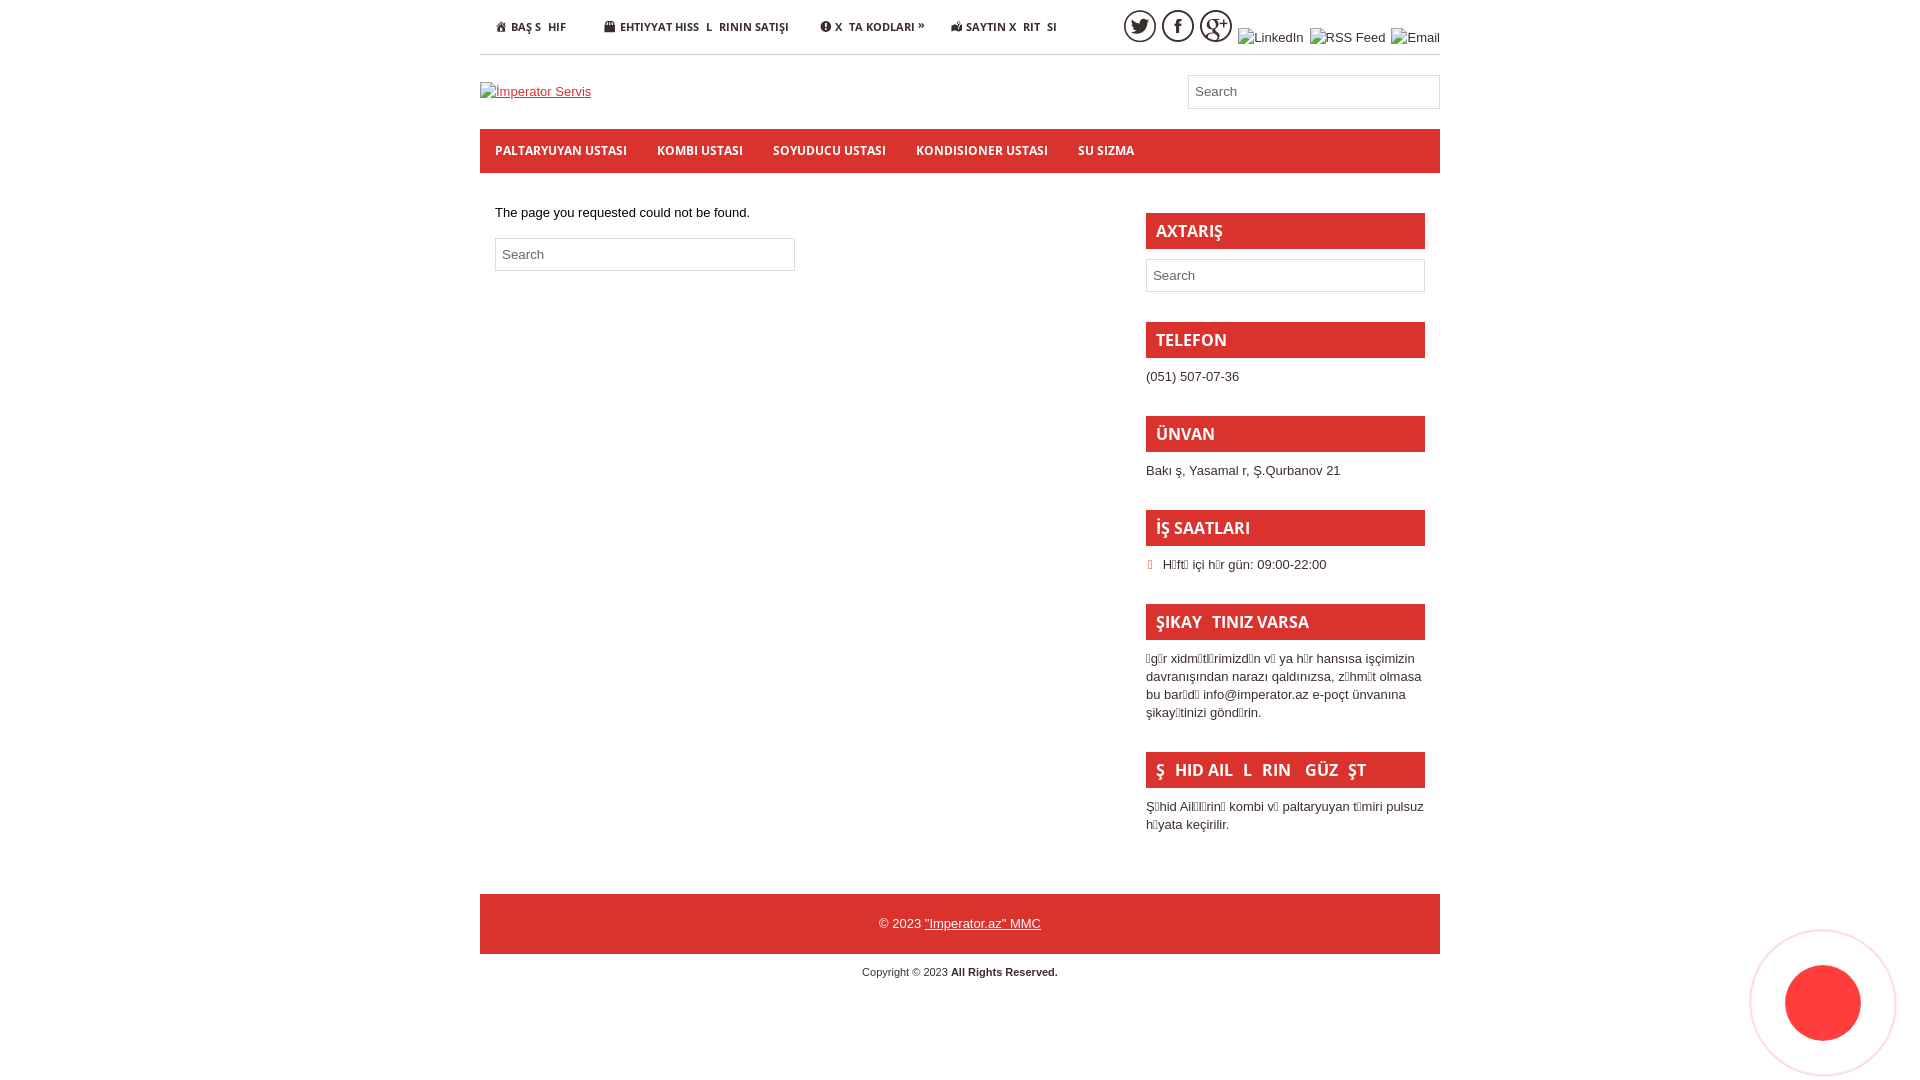 Image resolution: width=1920 pixels, height=1080 pixels. I want to click on Type and hit enter, so click(1286, 275).